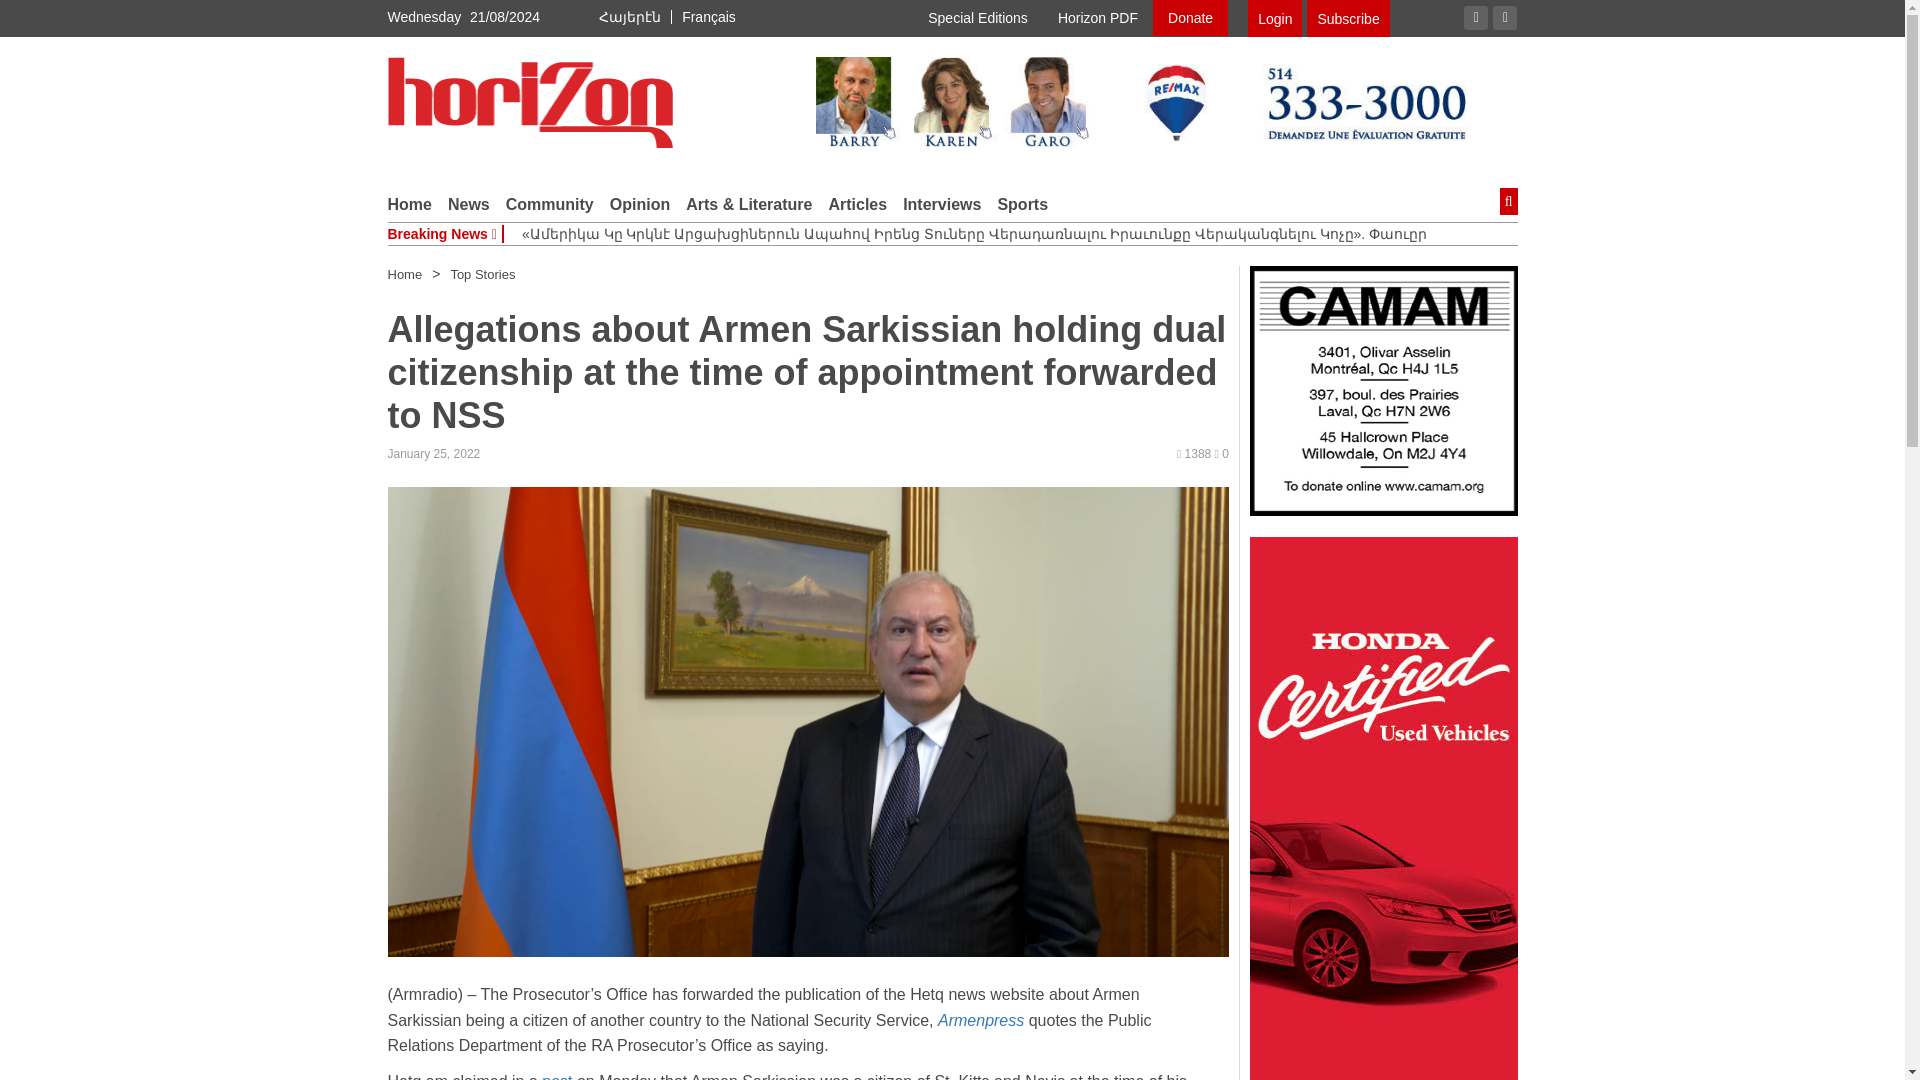  What do you see at coordinates (410, 204) in the screenshot?
I see `Home` at bounding box center [410, 204].